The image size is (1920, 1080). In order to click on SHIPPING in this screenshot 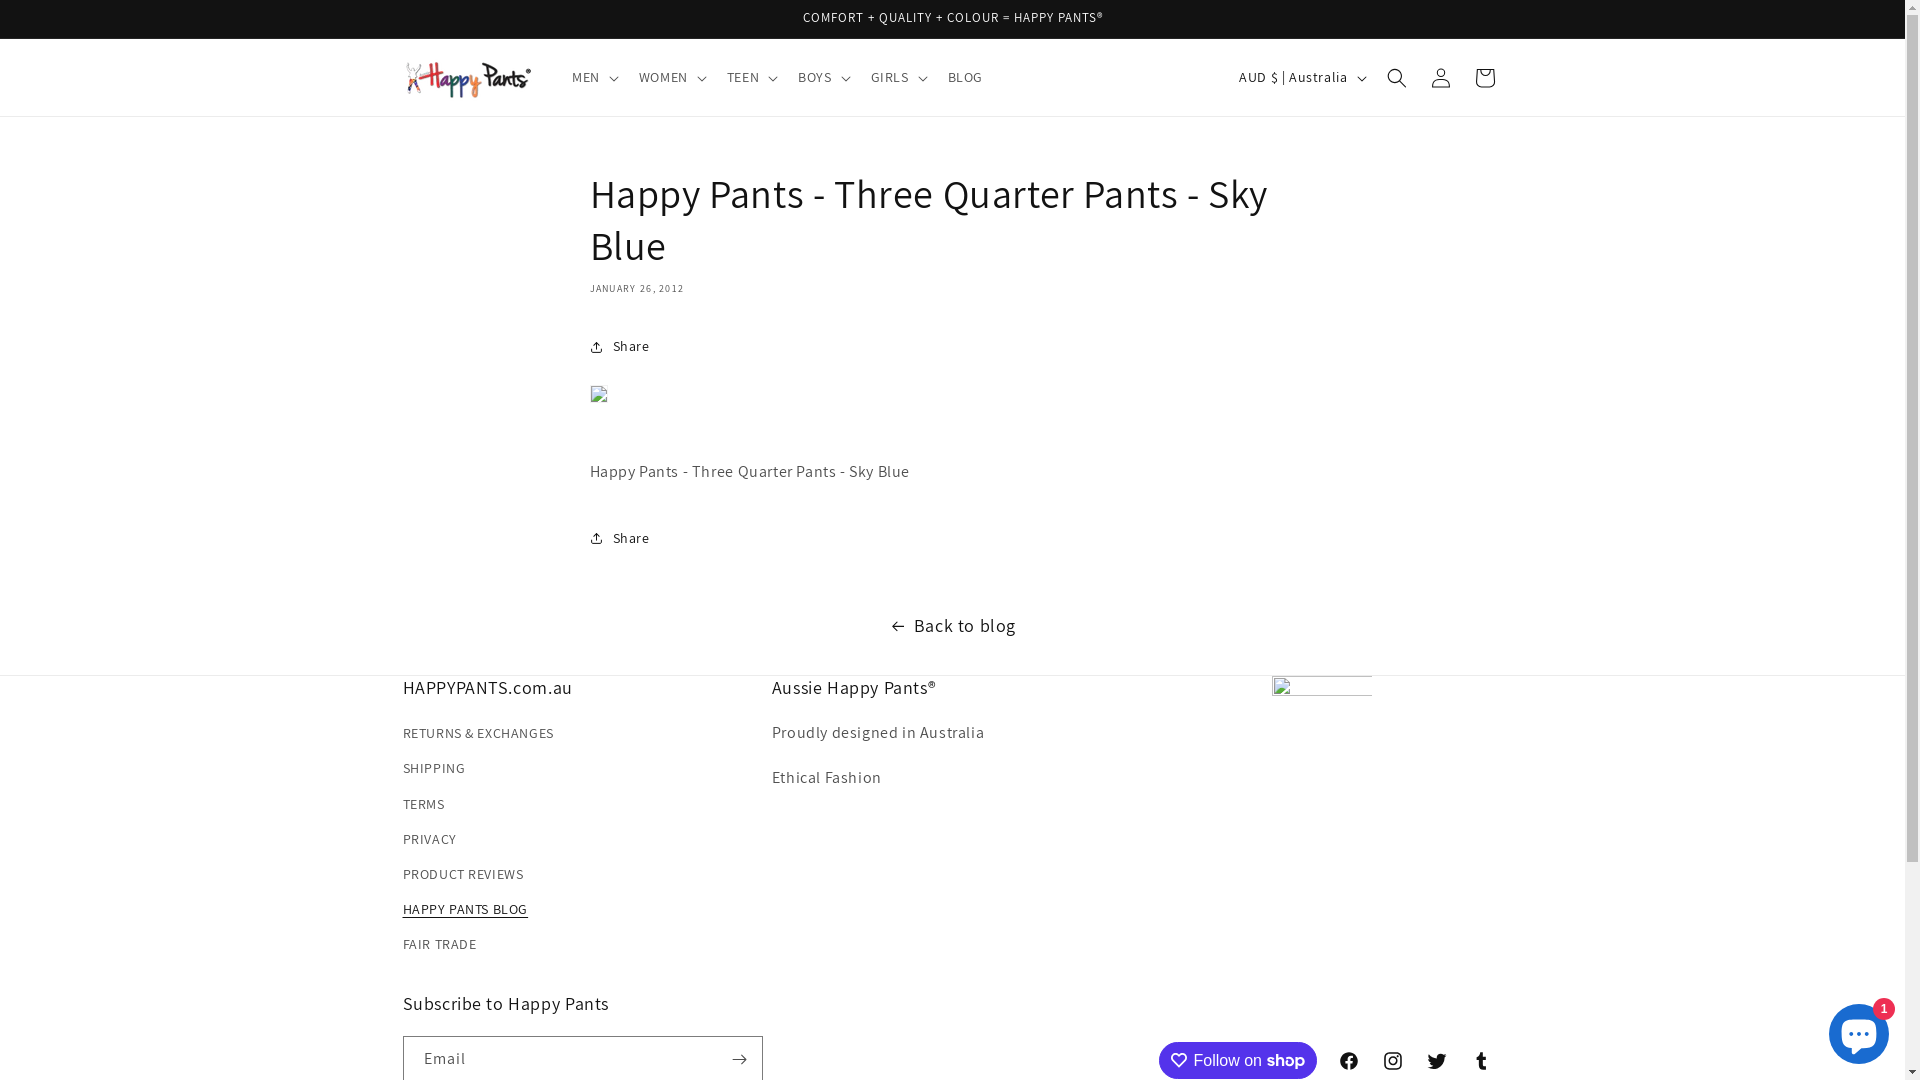, I will do `click(434, 768)`.